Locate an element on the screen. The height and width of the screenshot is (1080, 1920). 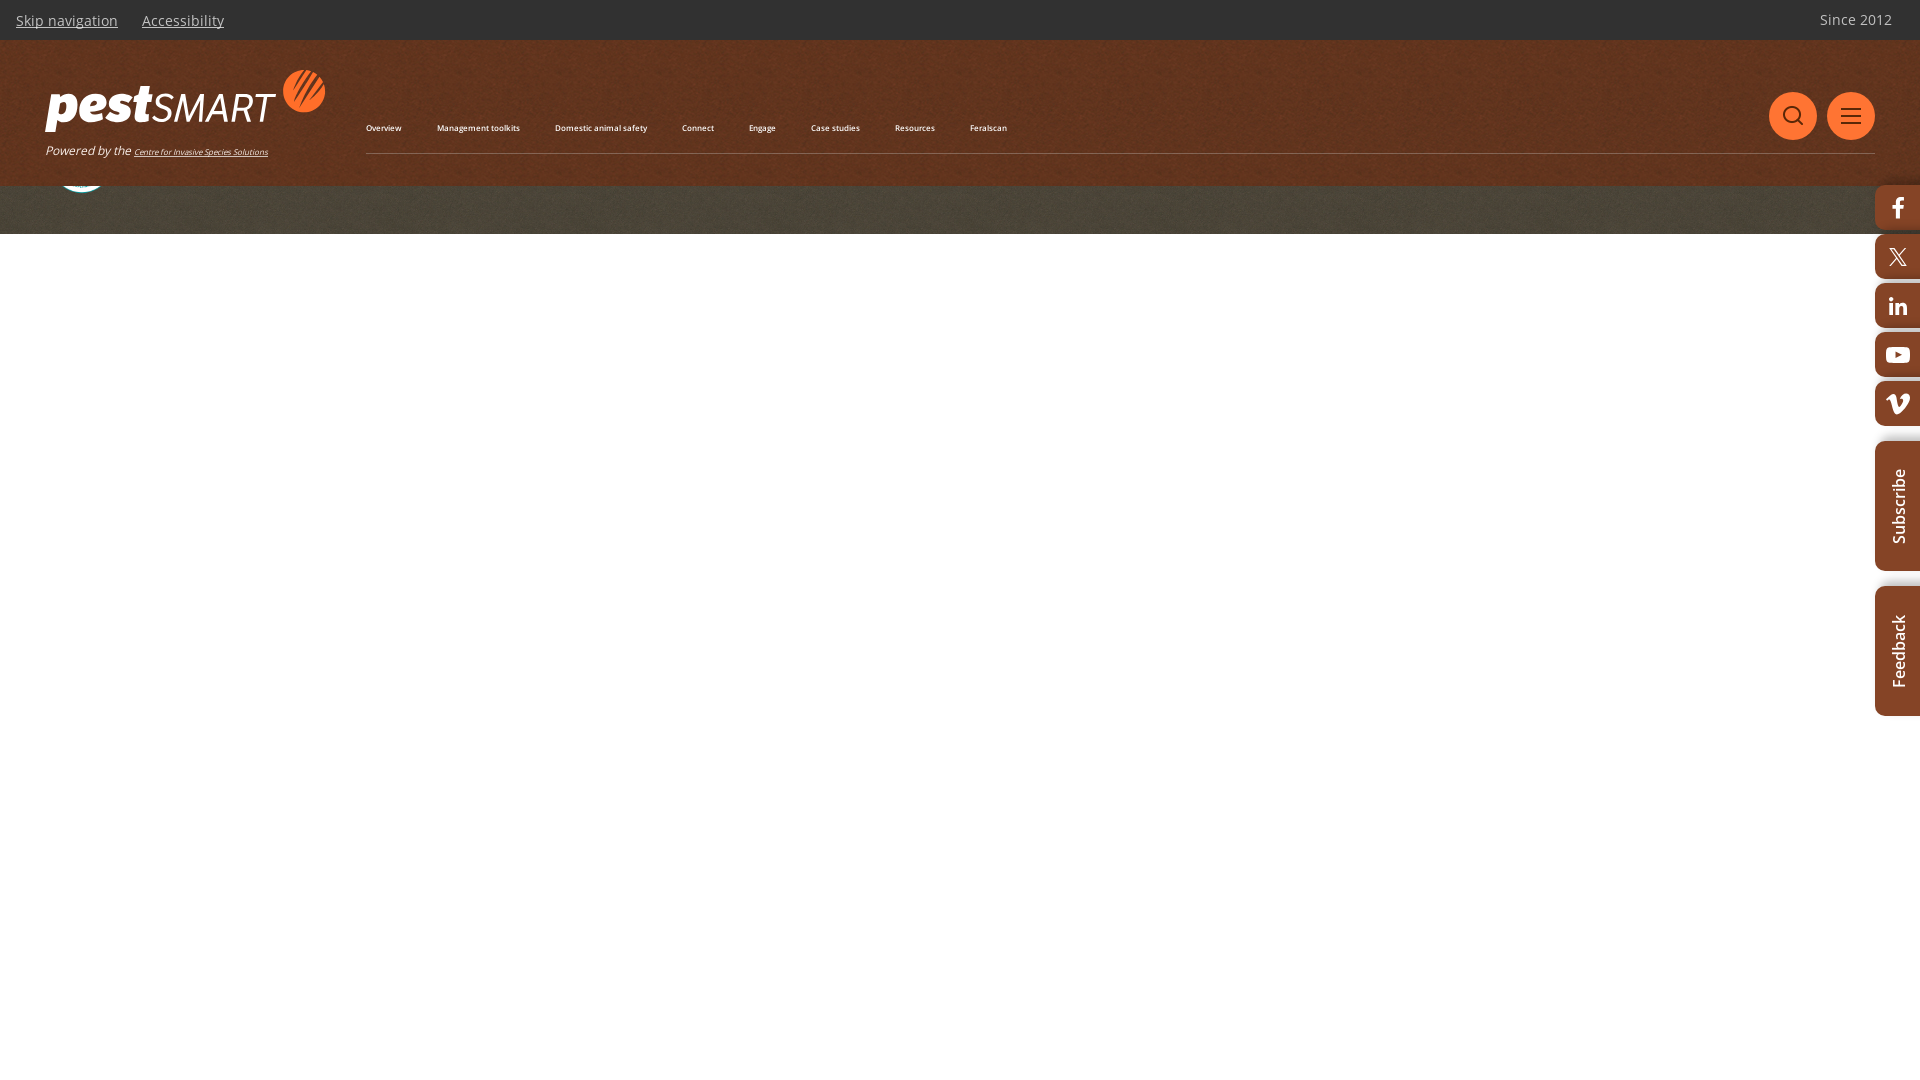
Feralscan is located at coordinates (988, 128).